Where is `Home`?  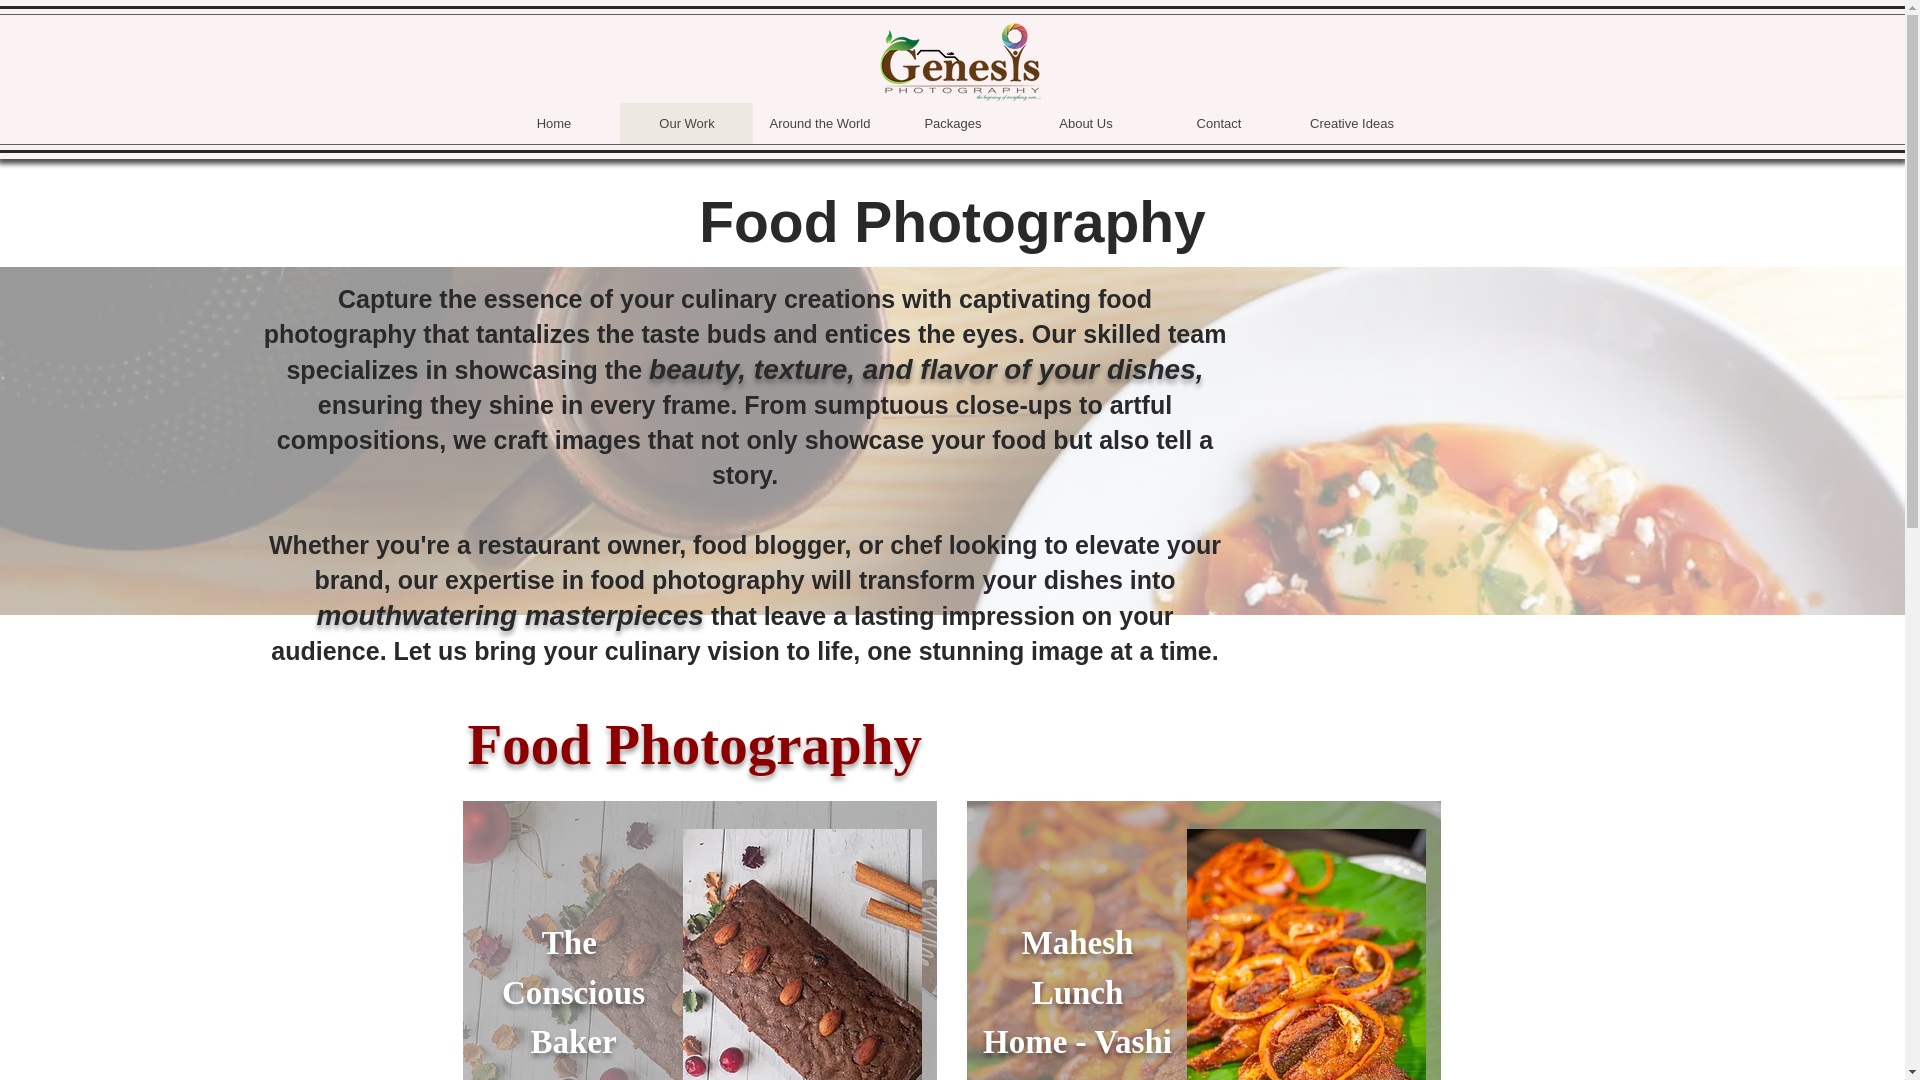 Home is located at coordinates (554, 122).